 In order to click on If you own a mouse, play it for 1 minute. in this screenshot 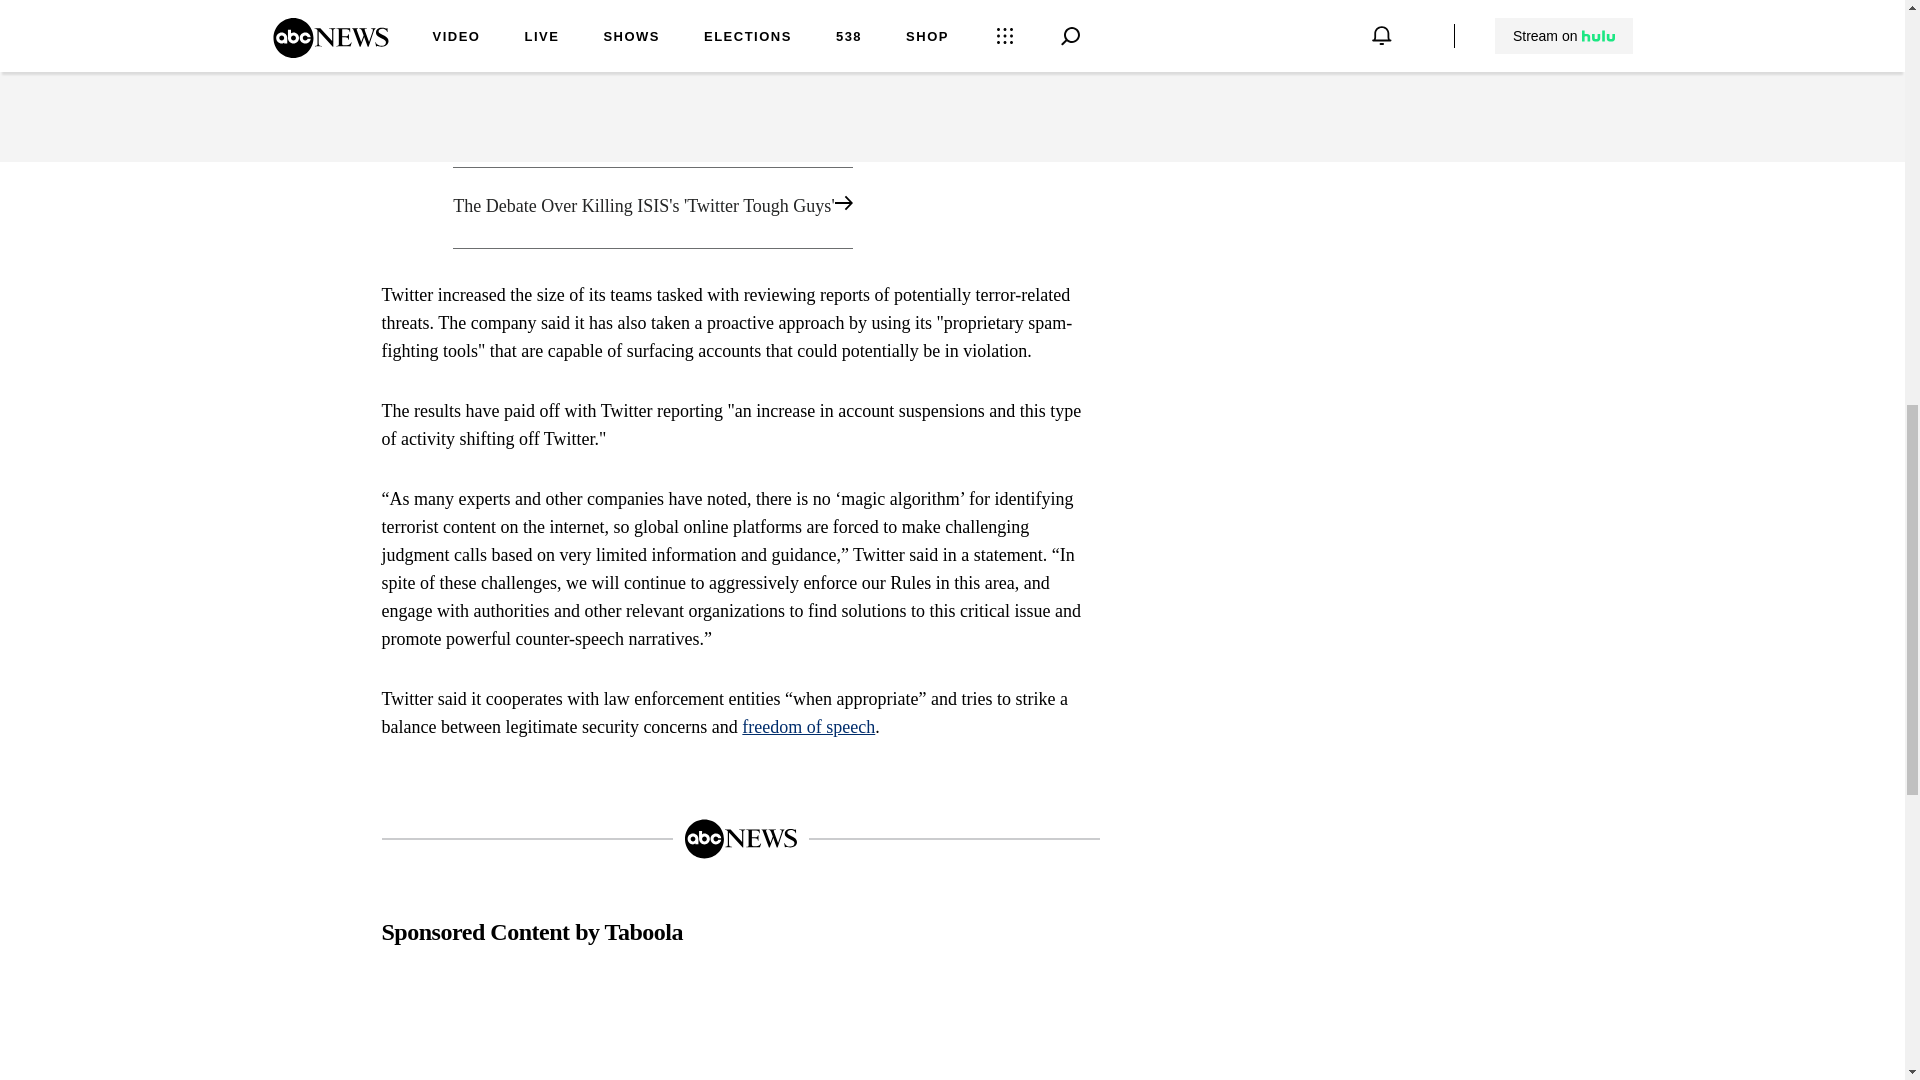, I will do `click(496, 1028)`.